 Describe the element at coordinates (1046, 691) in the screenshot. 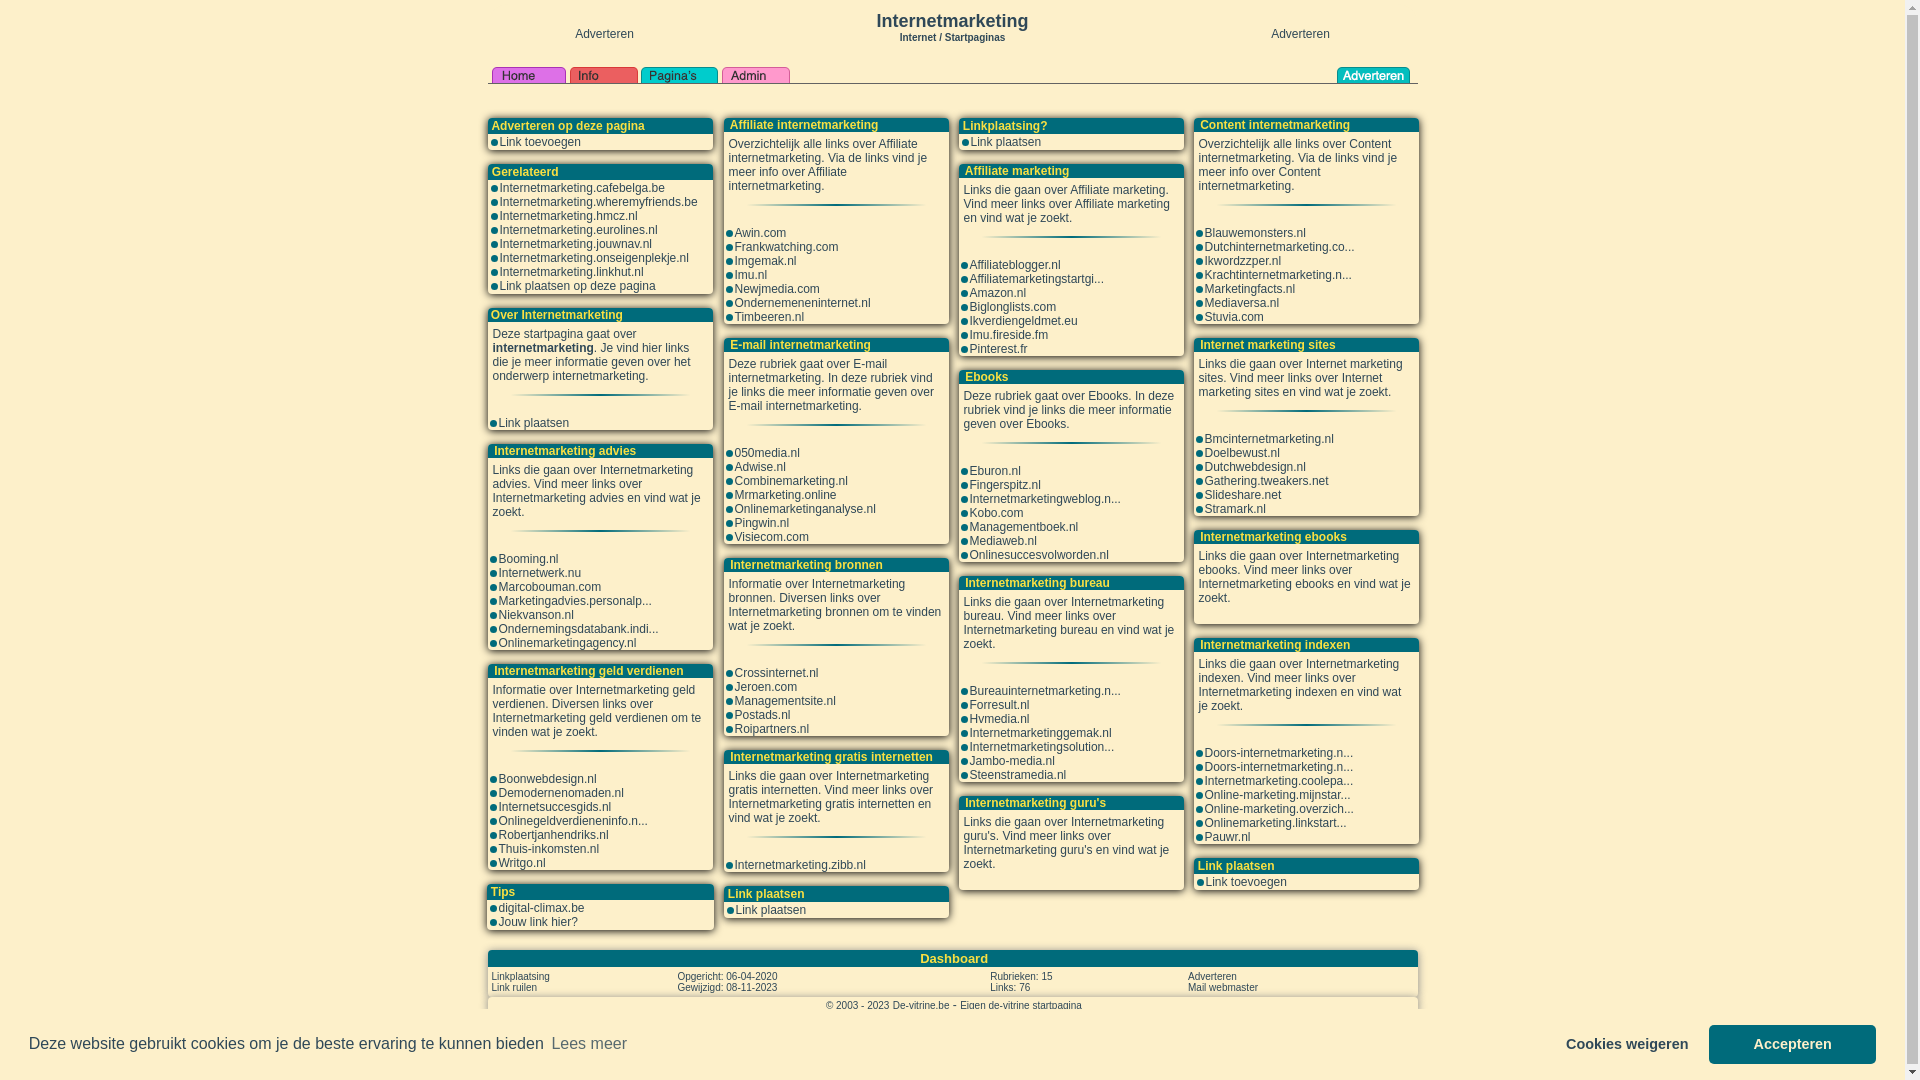

I see `Bureauinternetmarketing.n...` at that location.